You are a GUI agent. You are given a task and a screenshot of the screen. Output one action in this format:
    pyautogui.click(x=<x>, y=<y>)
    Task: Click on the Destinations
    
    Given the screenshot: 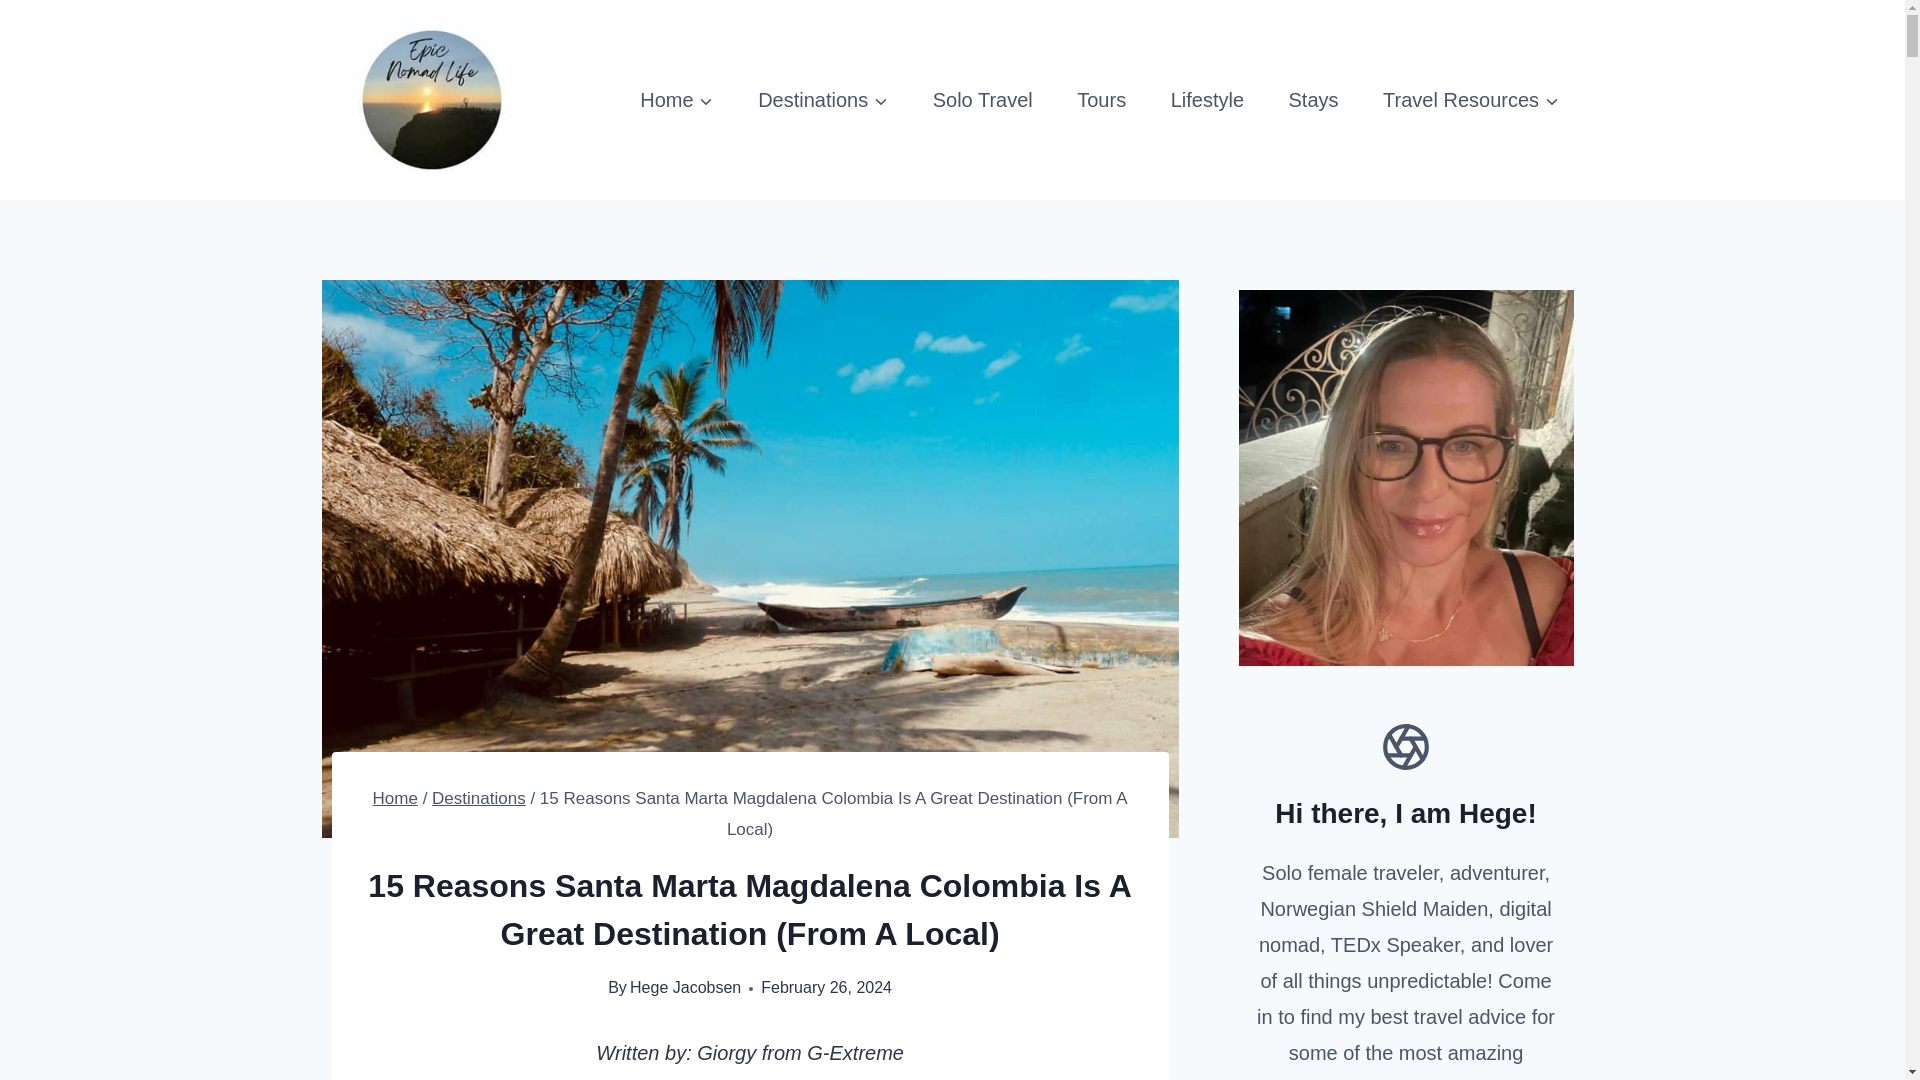 What is the action you would take?
    pyautogui.click(x=479, y=798)
    